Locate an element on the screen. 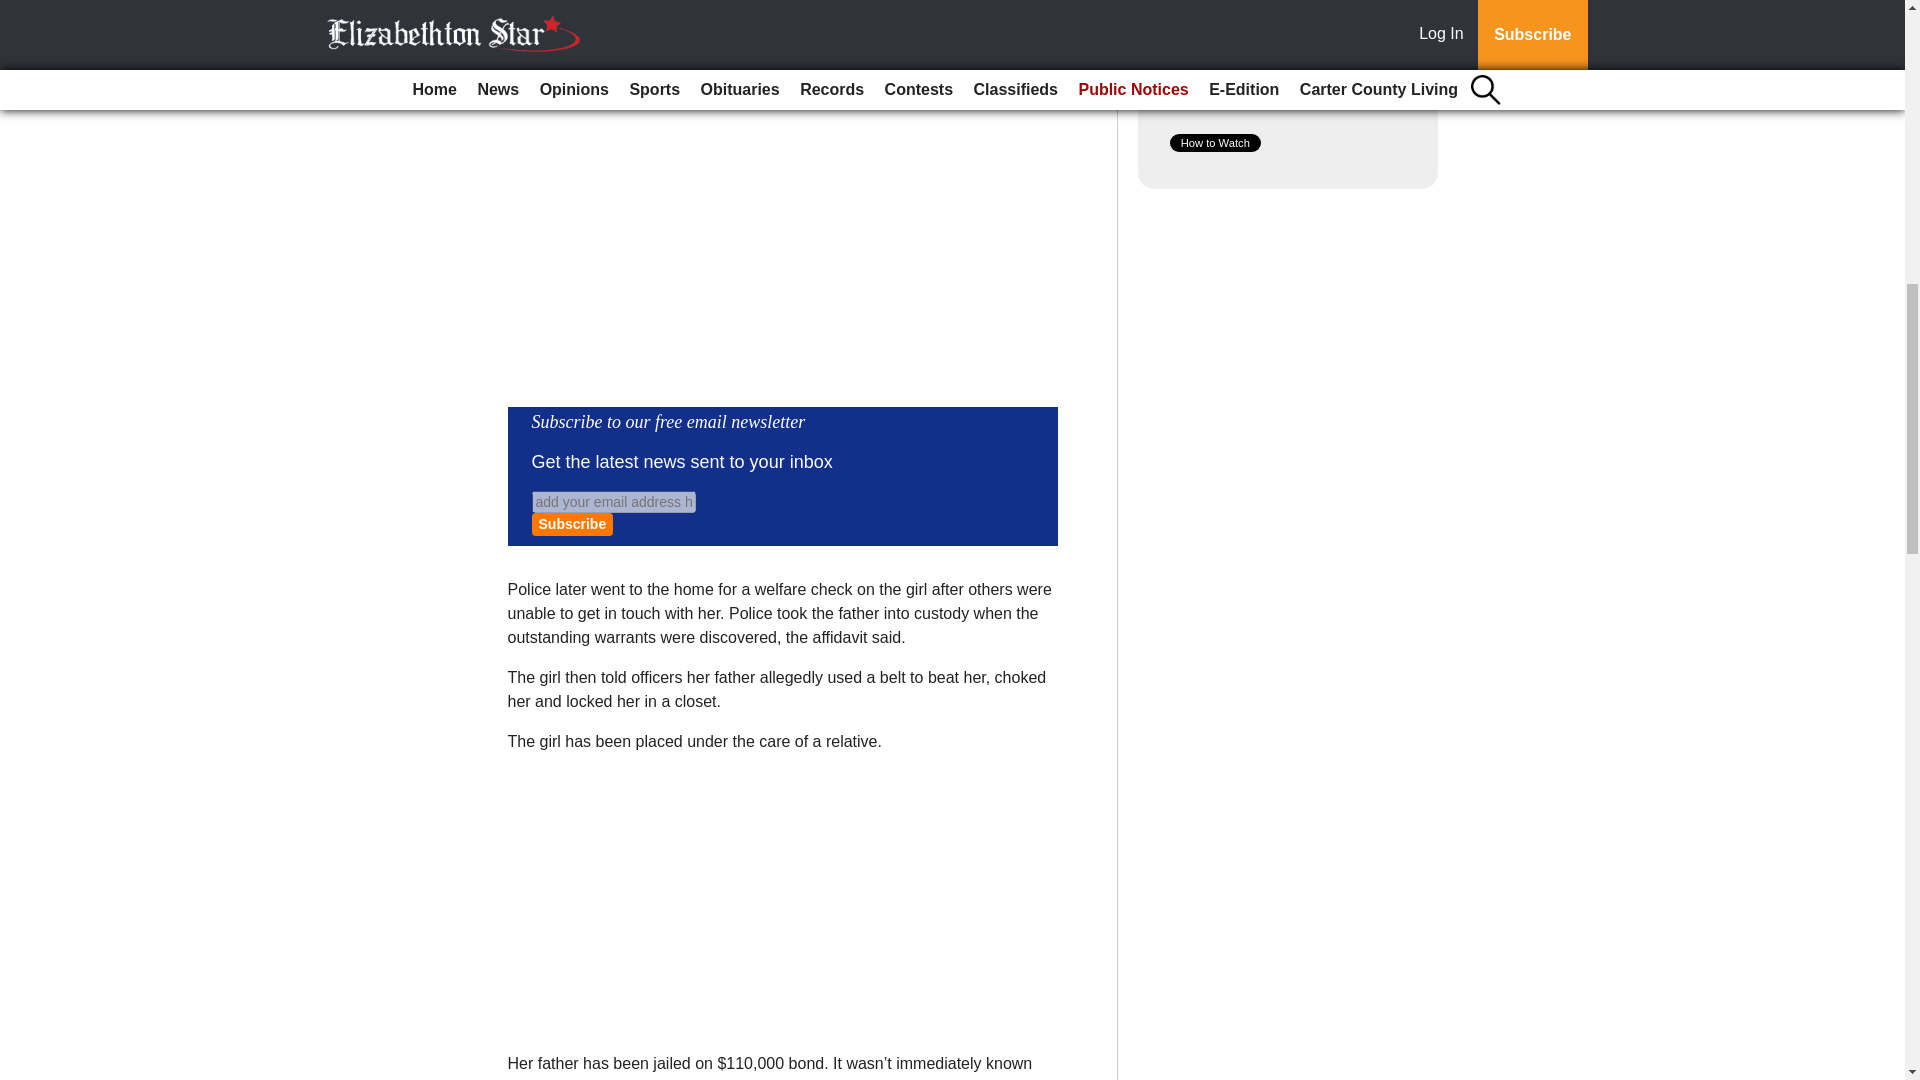 The width and height of the screenshot is (1920, 1080). How to Watch is located at coordinates (1215, 142).